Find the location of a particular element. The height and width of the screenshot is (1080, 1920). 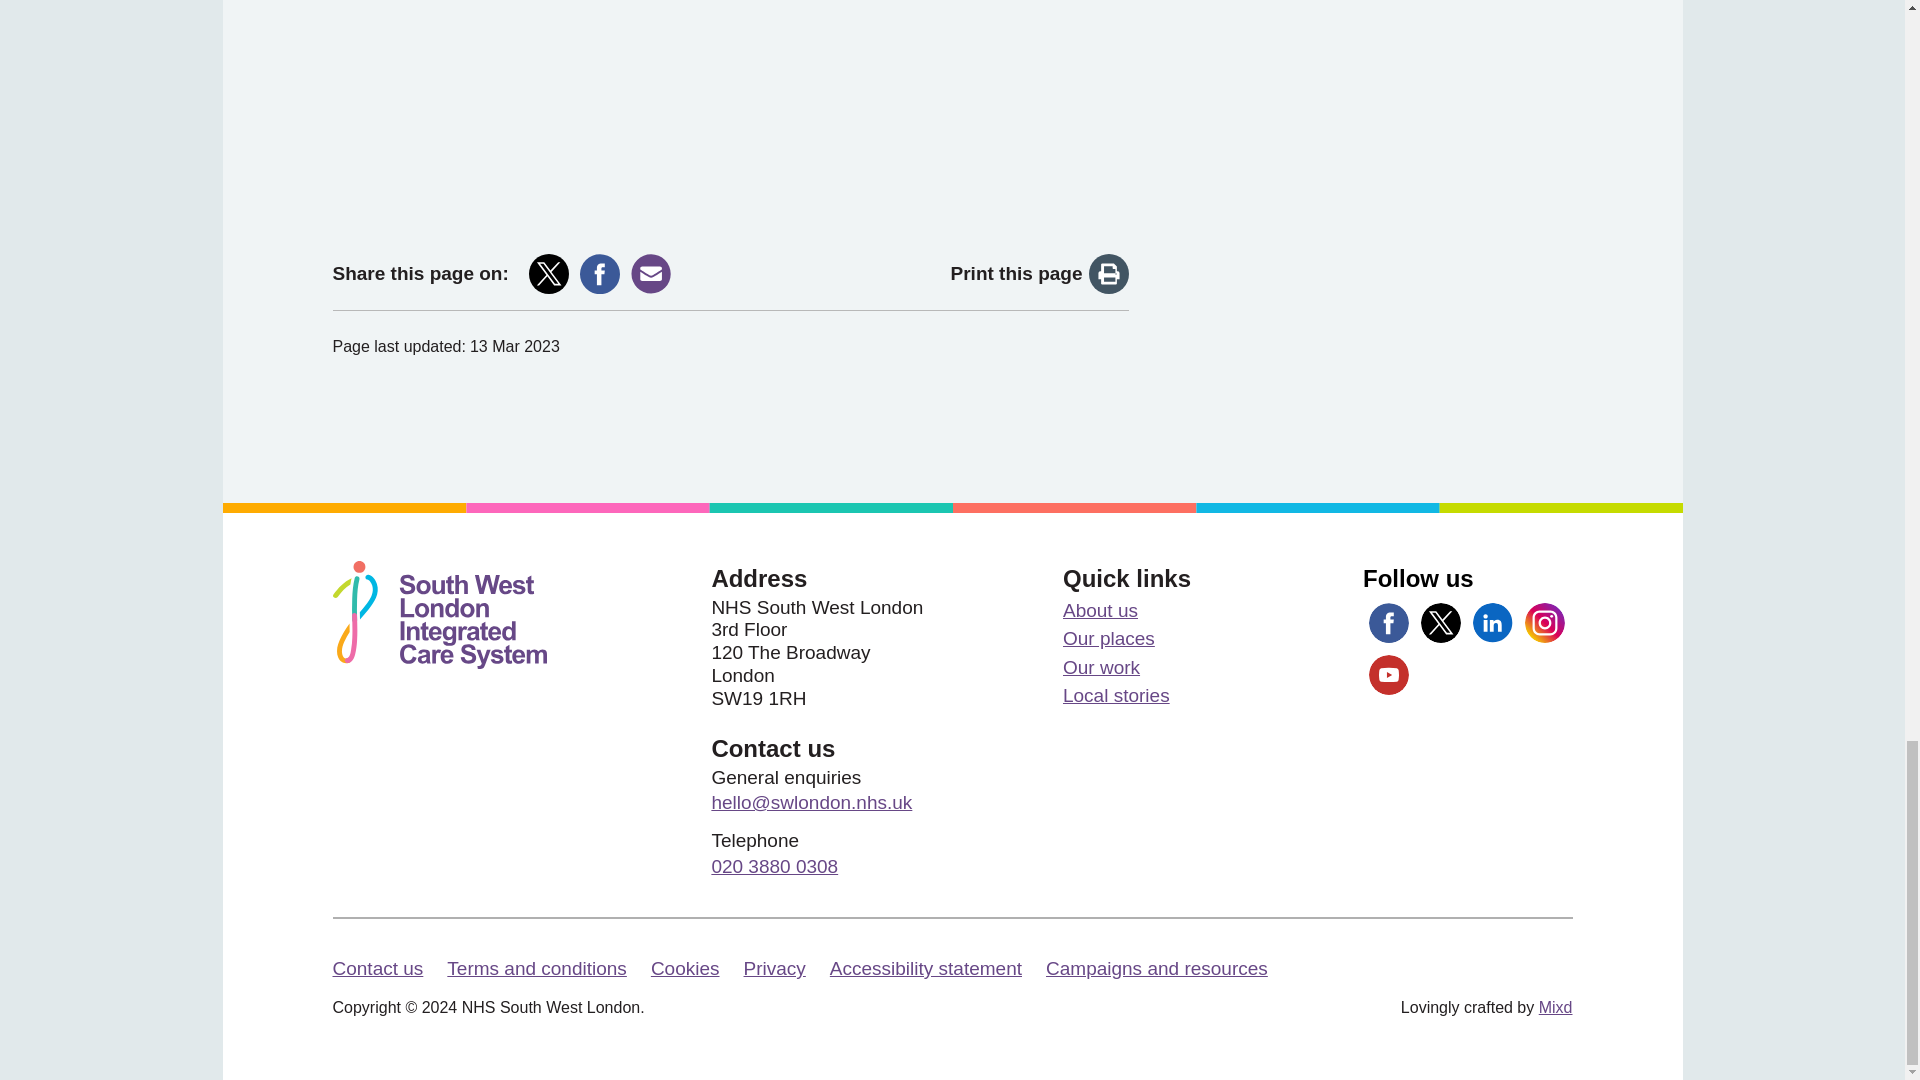

Share on Facebook is located at coordinates (600, 273).